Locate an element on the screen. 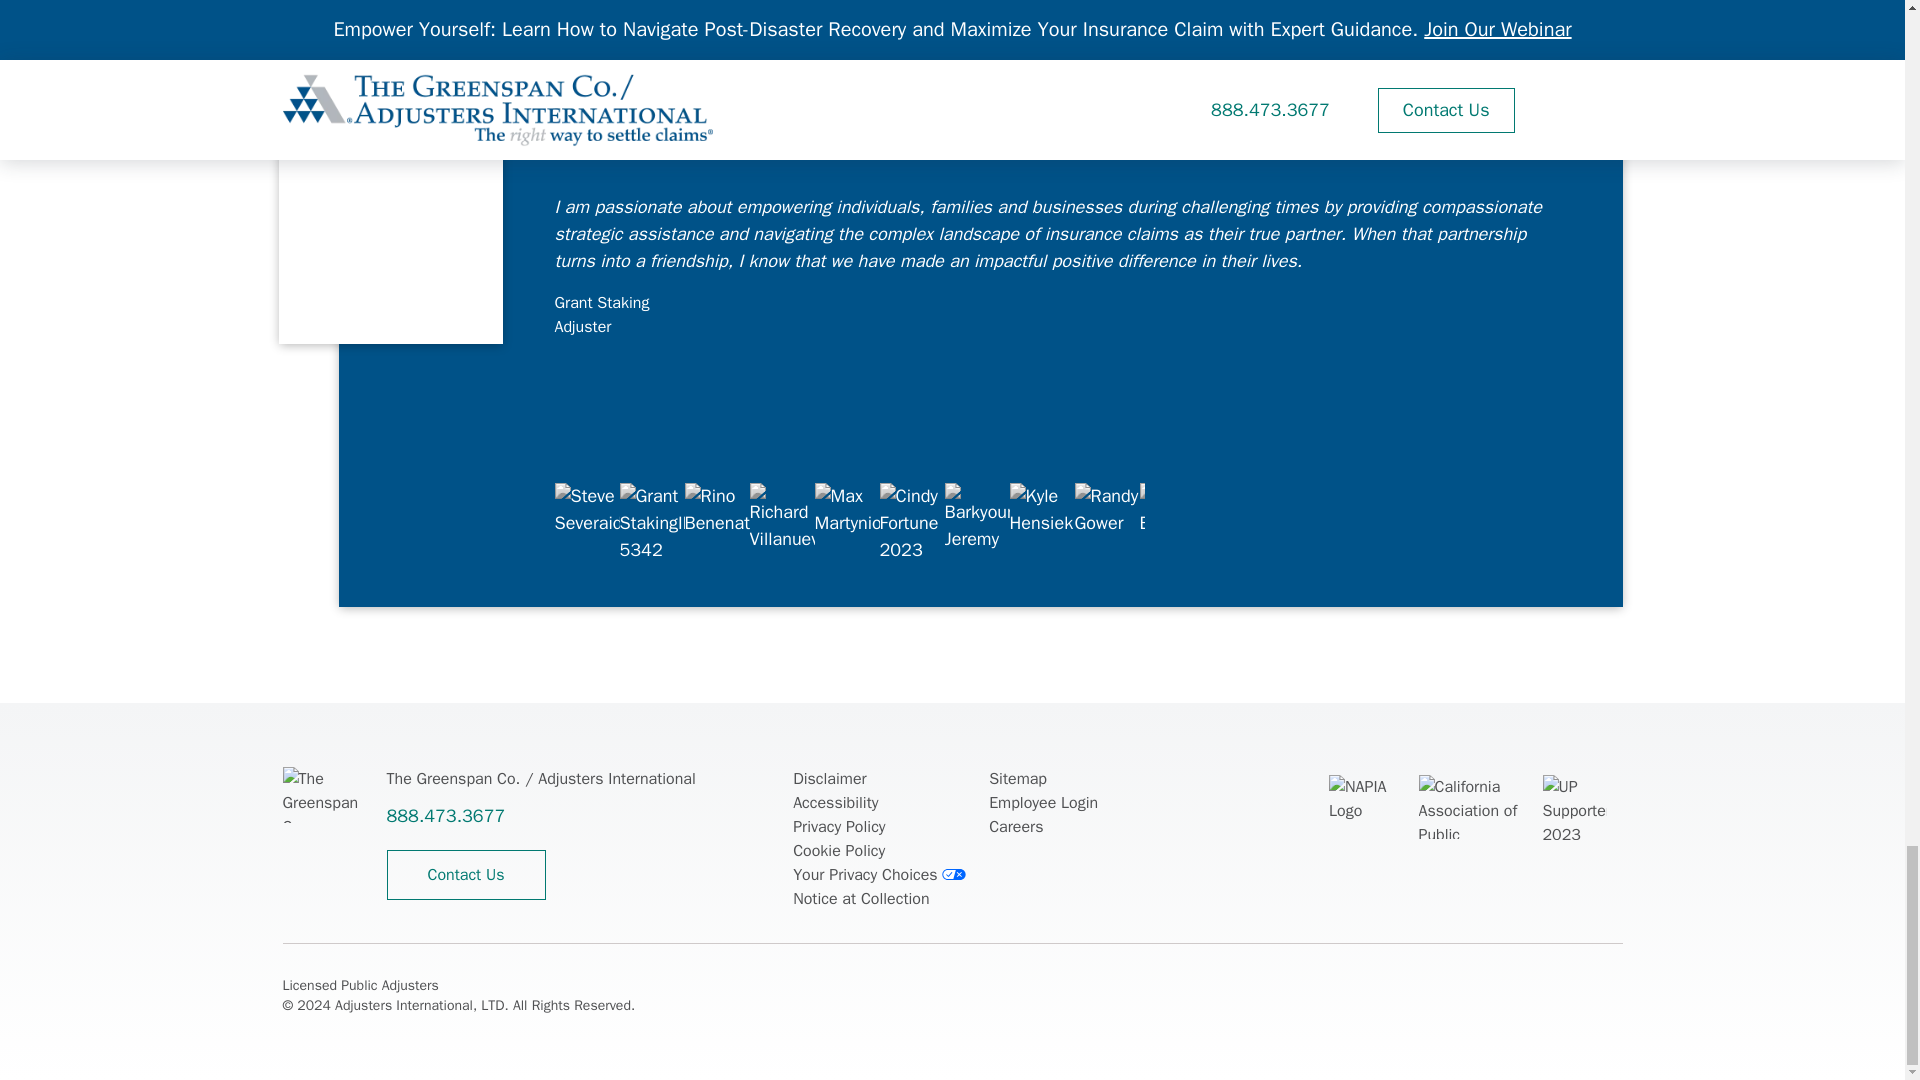 The height and width of the screenshot is (1080, 1920). LinkedIn is located at coordinates (1432, 988).